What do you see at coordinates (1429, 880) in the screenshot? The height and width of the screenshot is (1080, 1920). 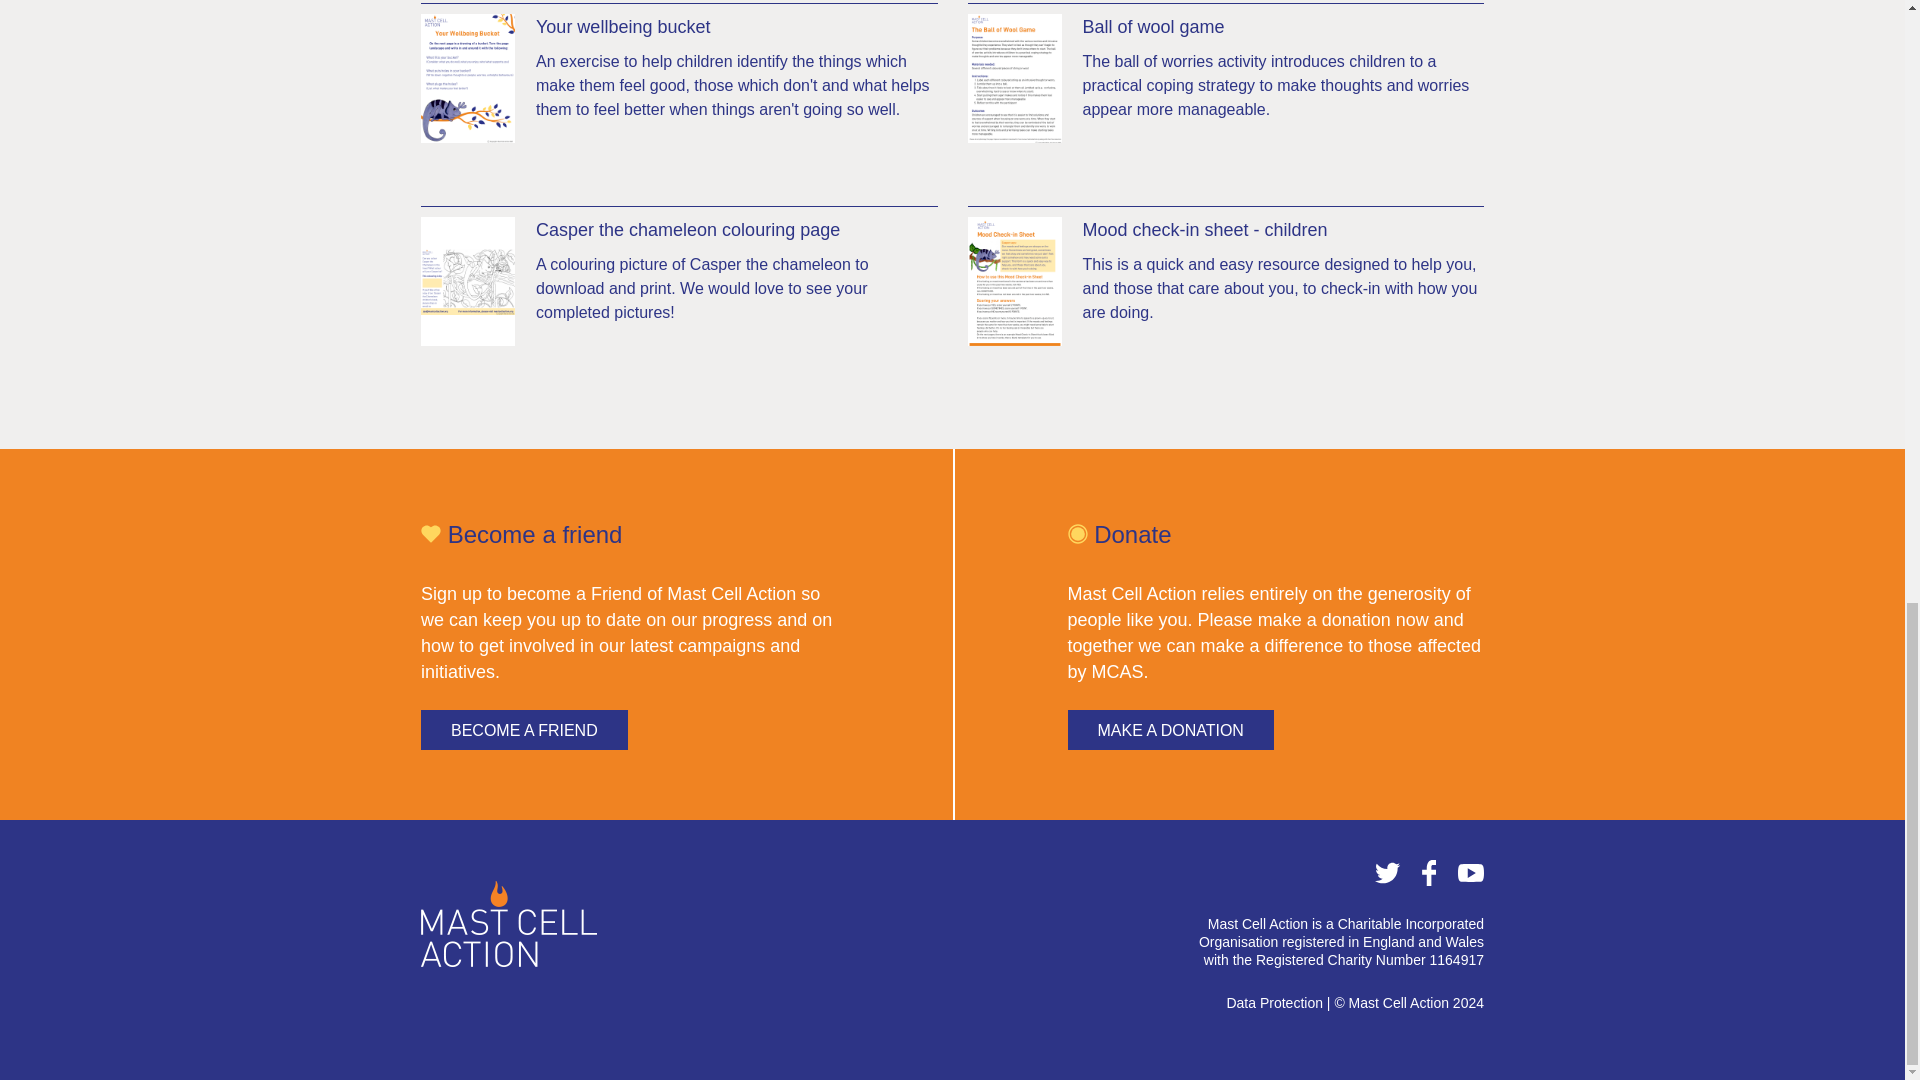 I see `Facebook` at bounding box center [1429, 880].